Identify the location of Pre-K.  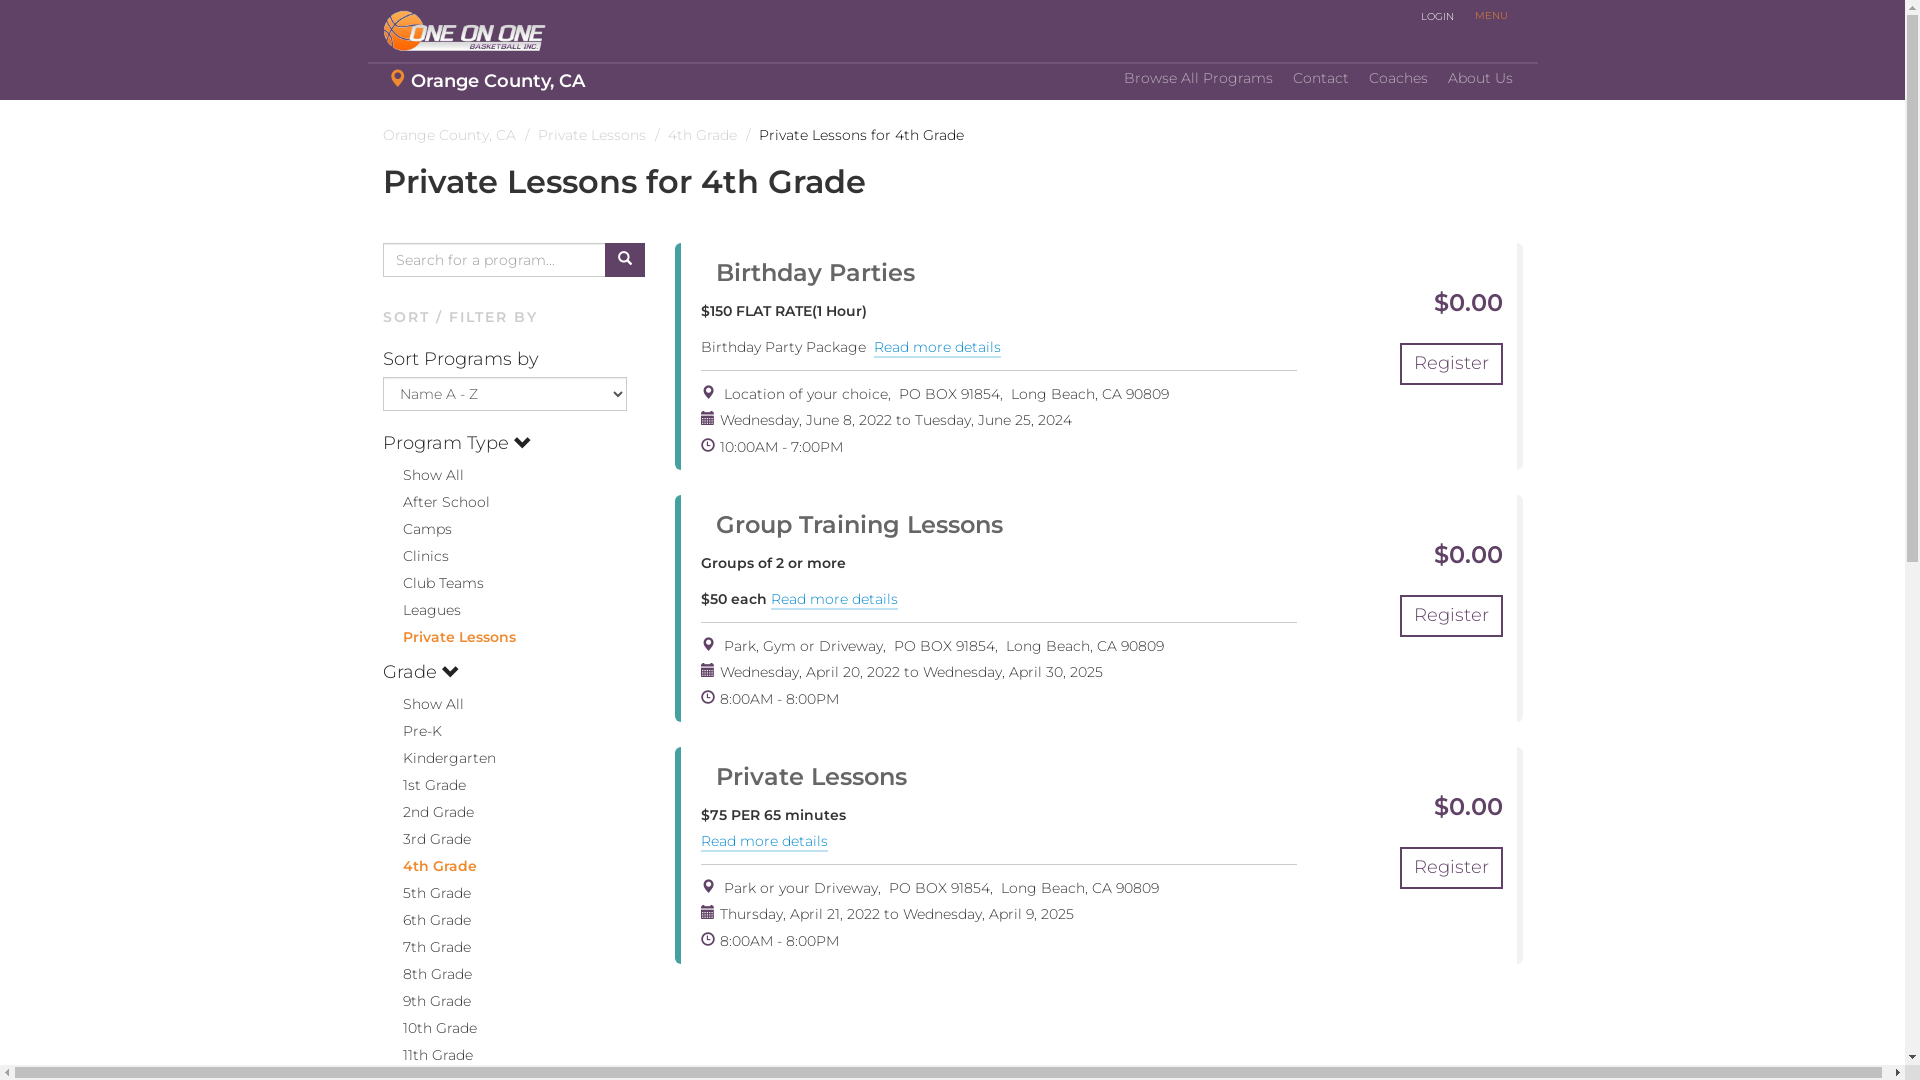
(412, 731).